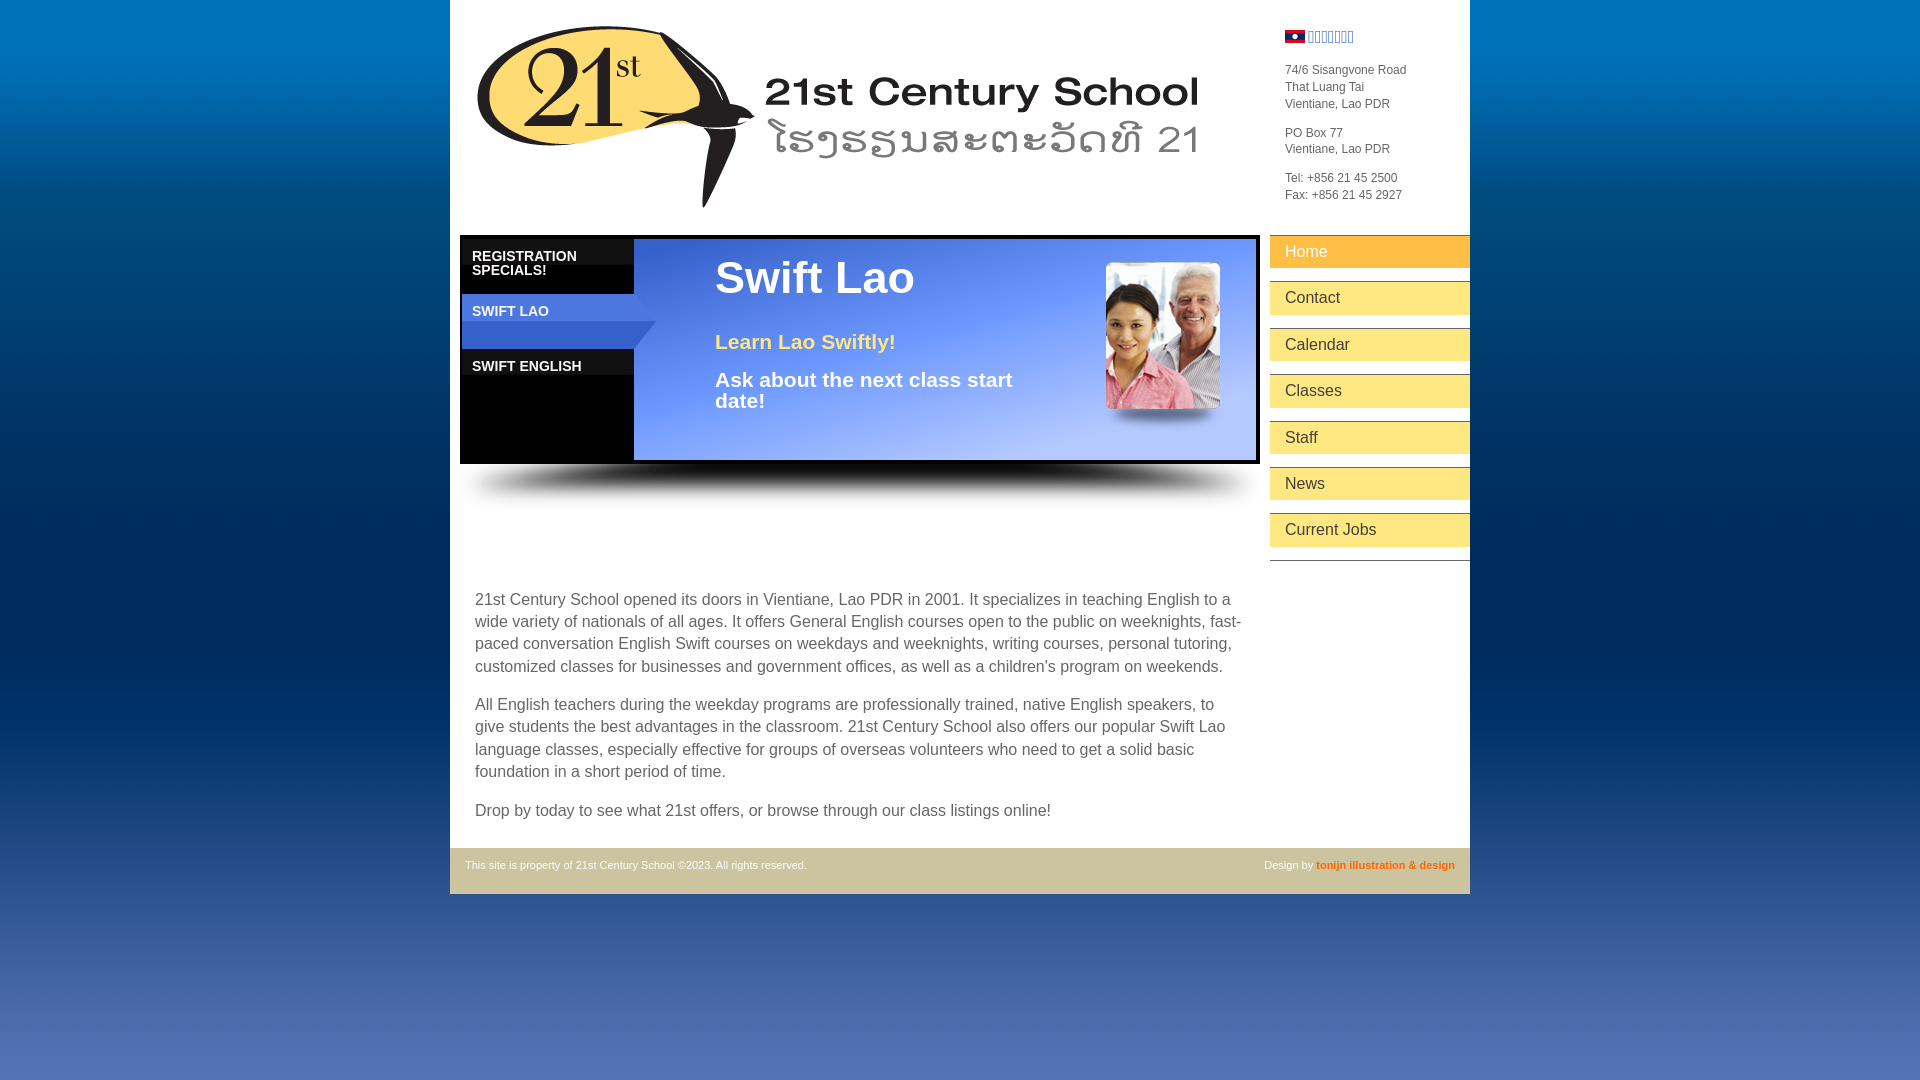 The image size is (1920, 1080). What do you see at coordinates (1386, 865) in the screenshot?
I see `tonijn illustration & design` at bounding box center [1386, 865].